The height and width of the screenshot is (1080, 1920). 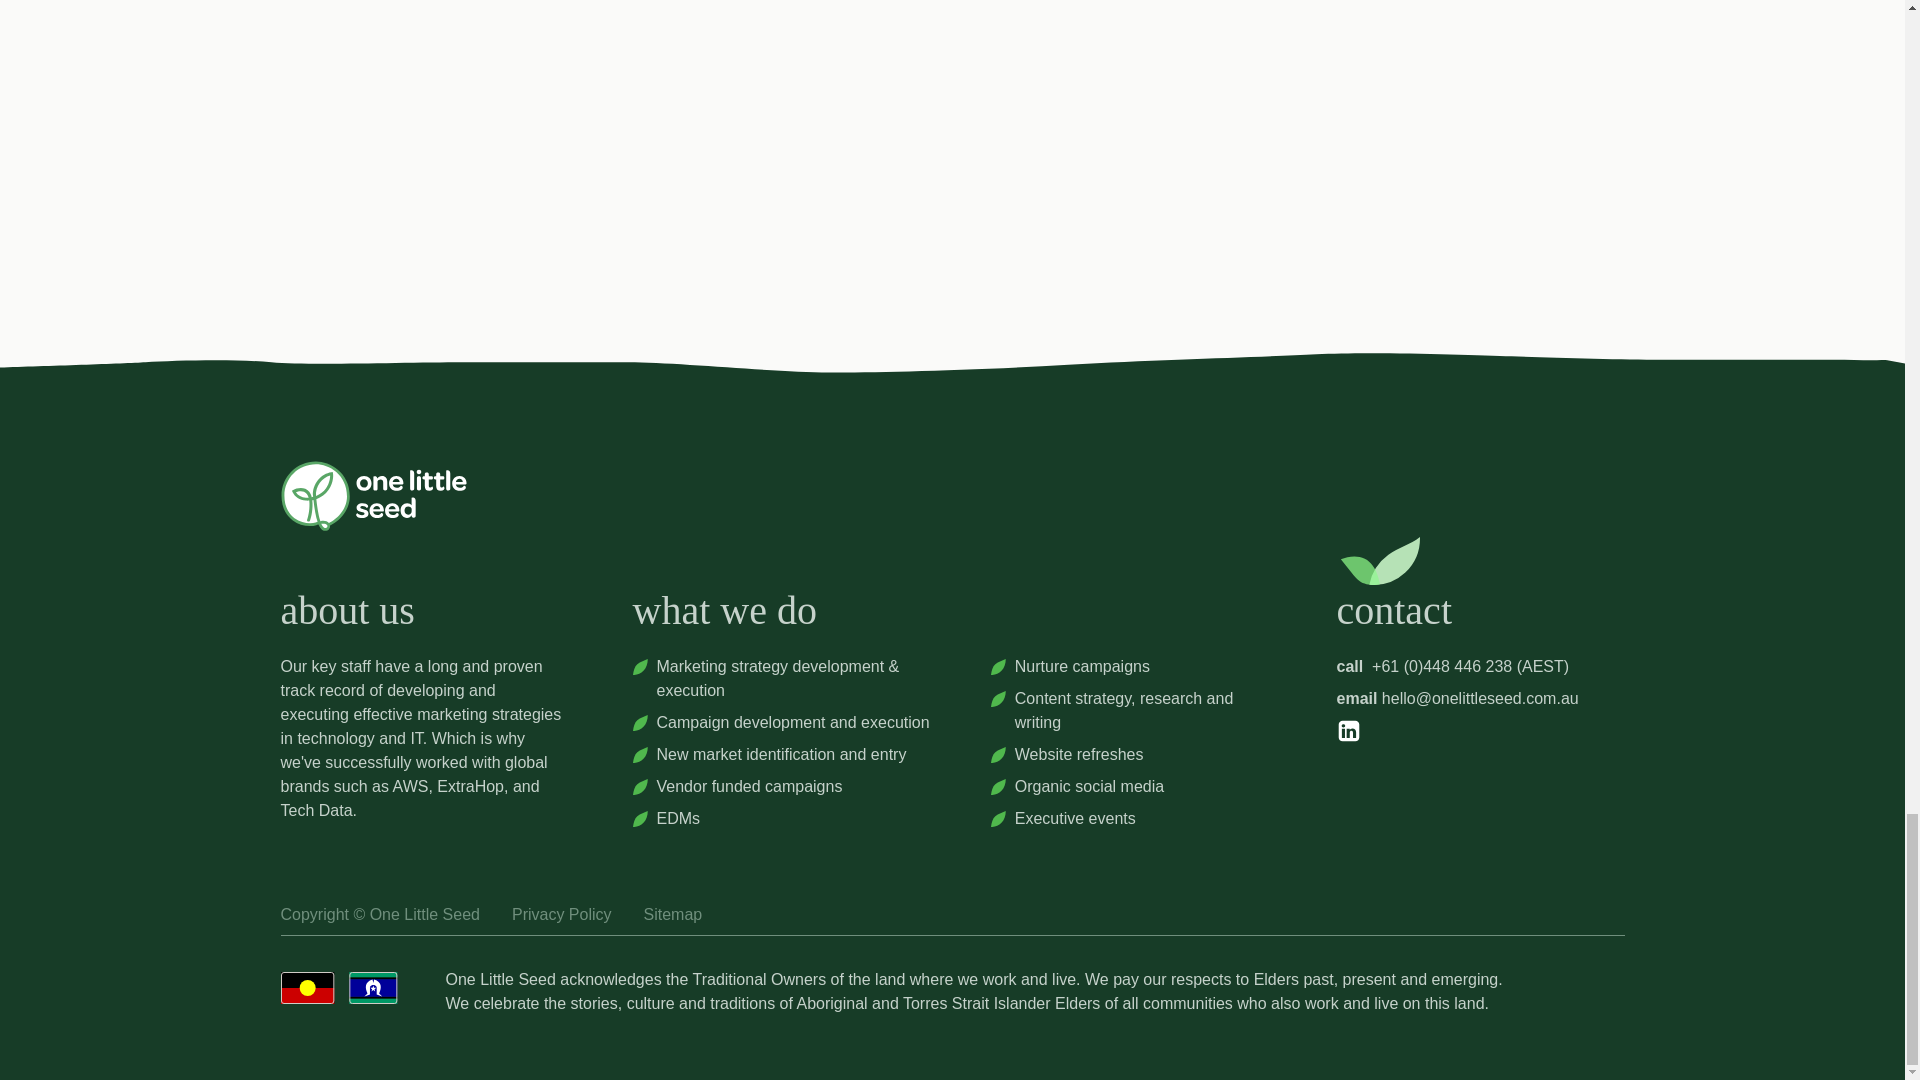 I want to click on what we do, so click(x=724, y=620).